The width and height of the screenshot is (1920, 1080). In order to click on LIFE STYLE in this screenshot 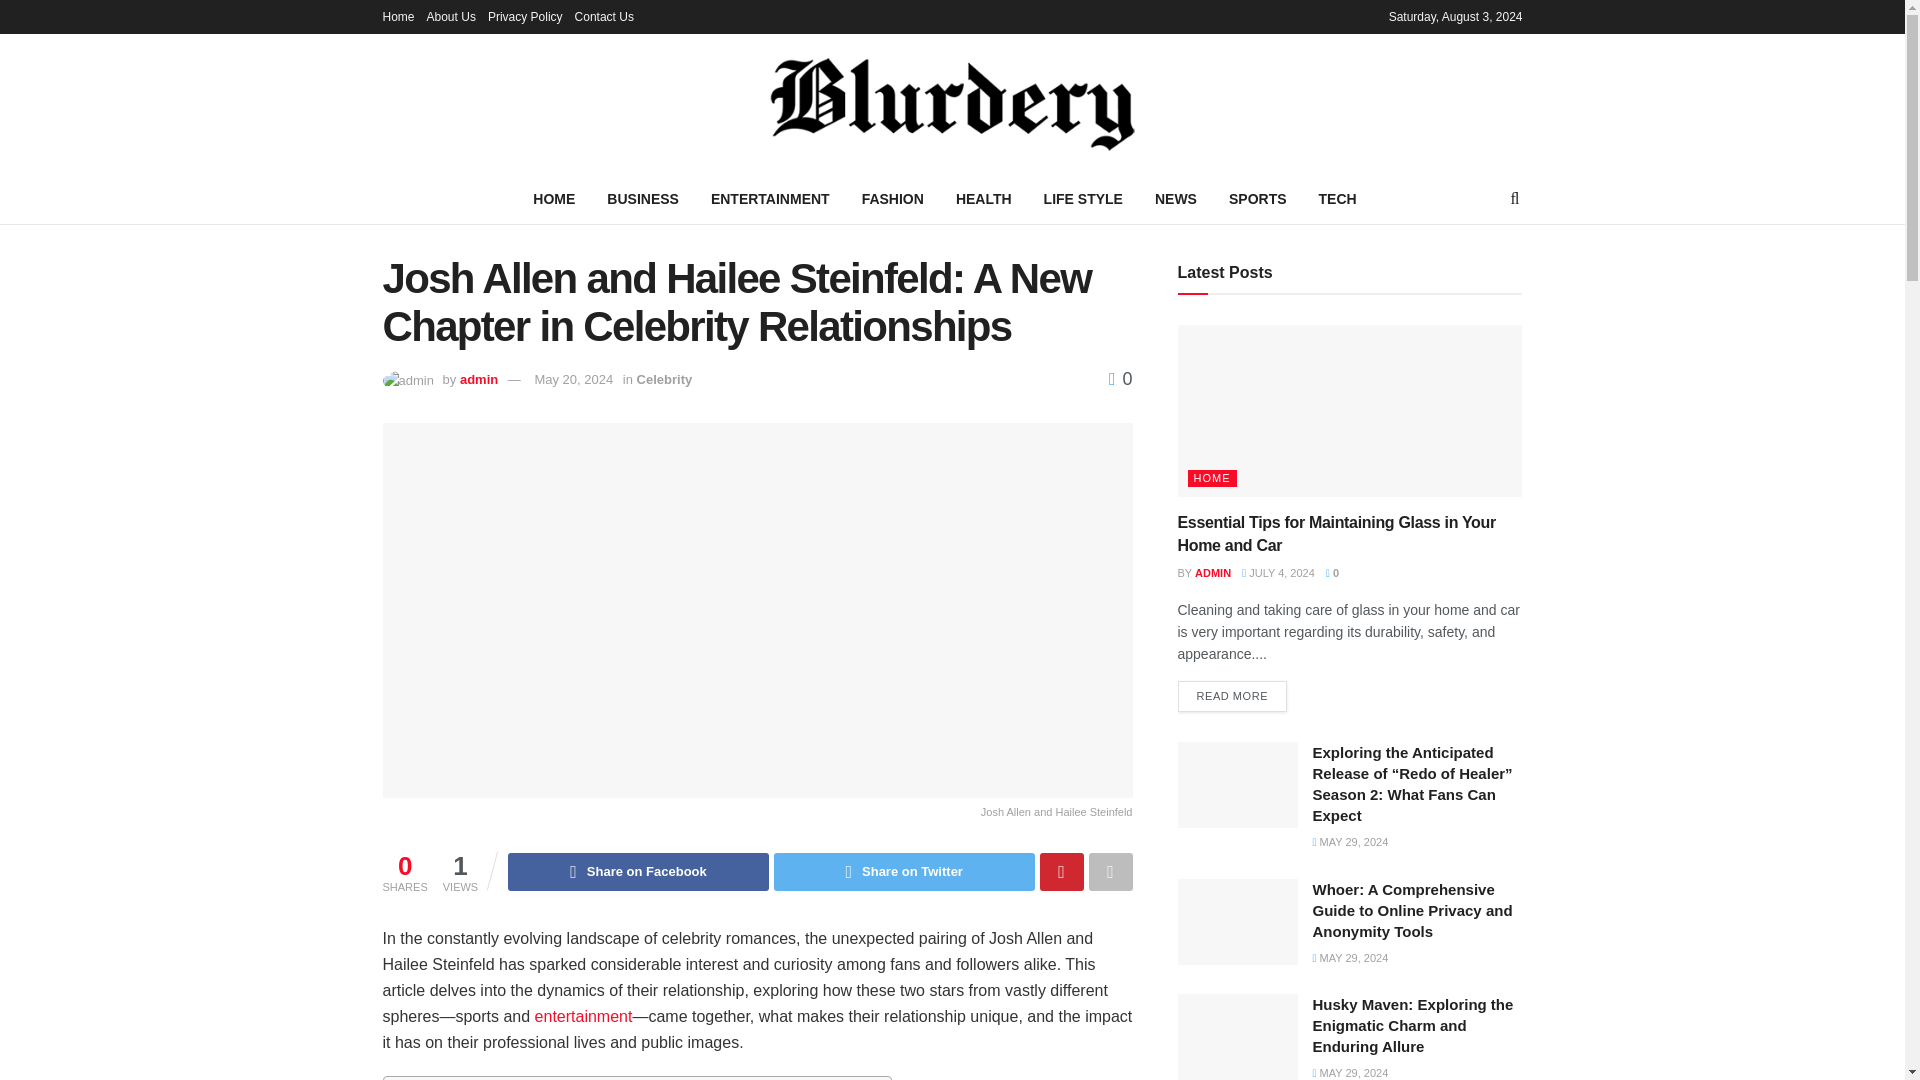, I will do `click(1082, 198)`.